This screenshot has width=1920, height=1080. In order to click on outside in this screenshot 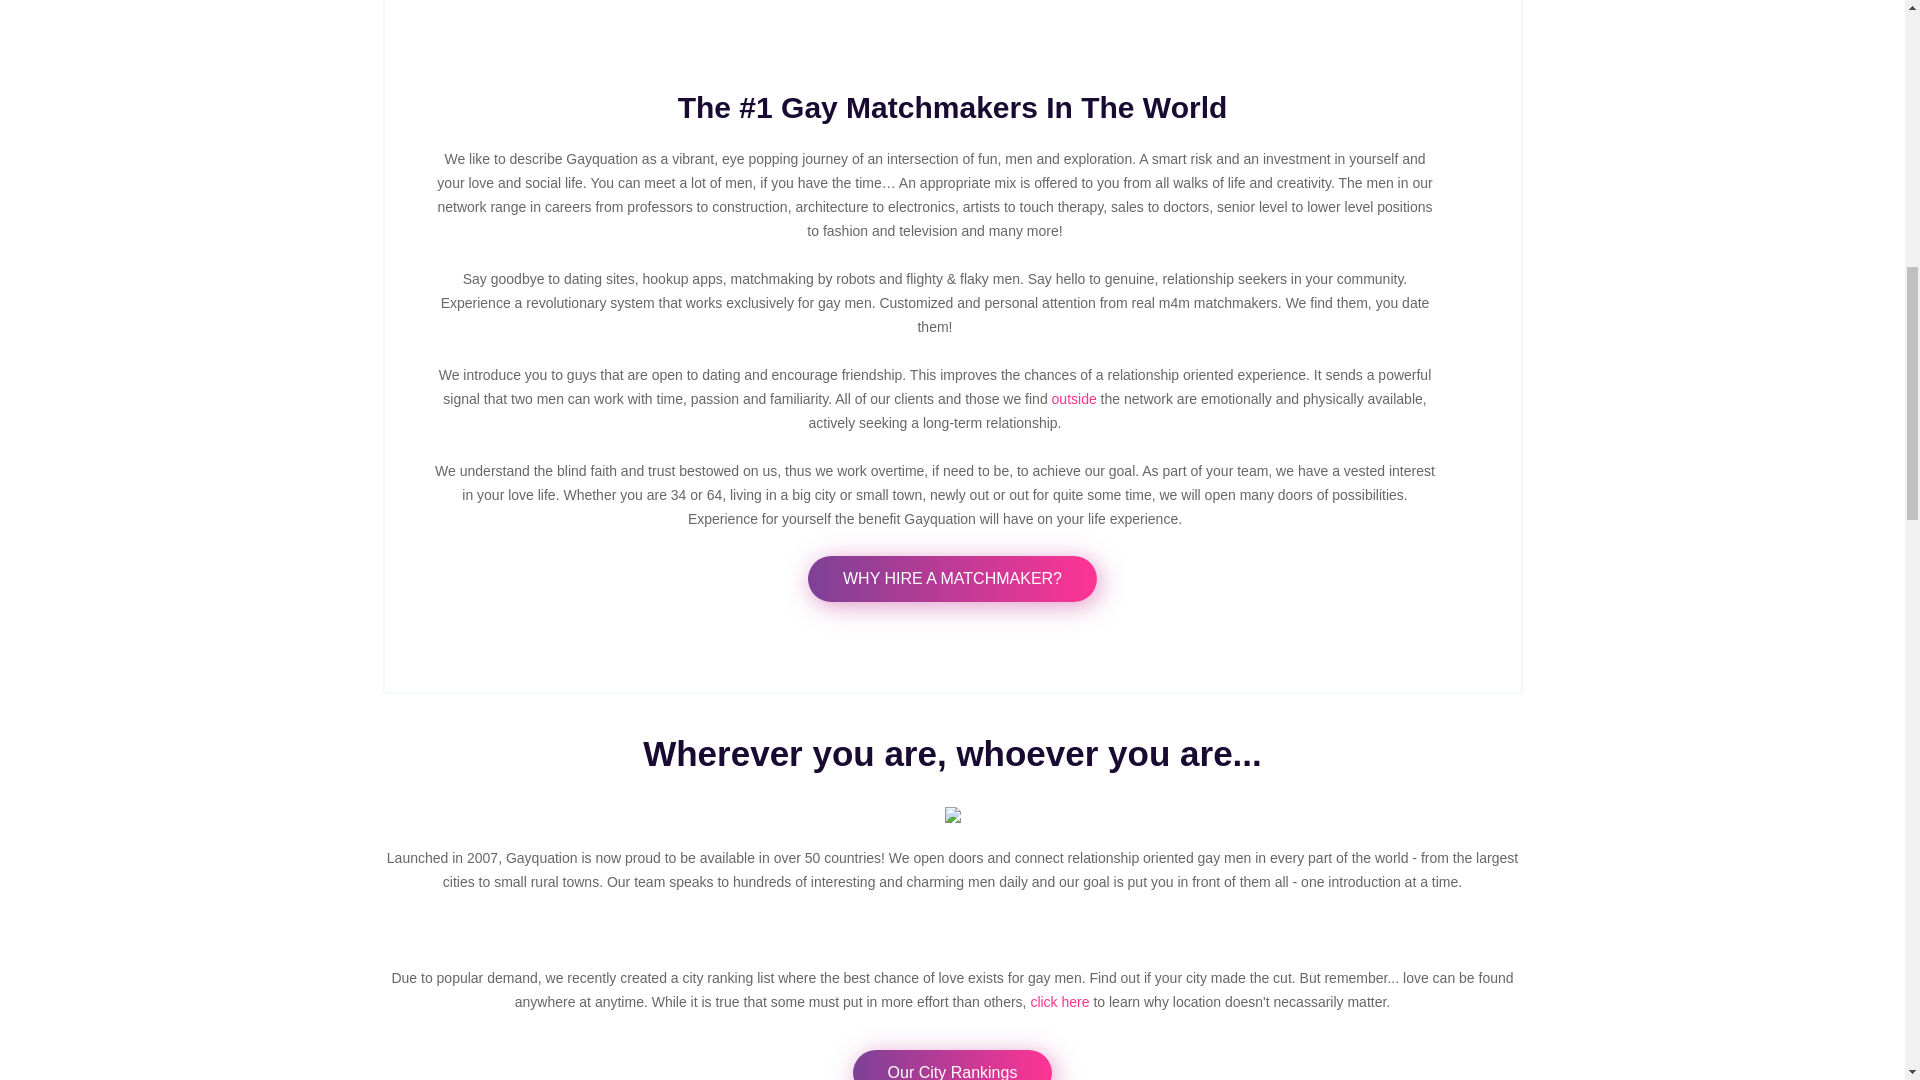, I will do `click(1074, 398)`.